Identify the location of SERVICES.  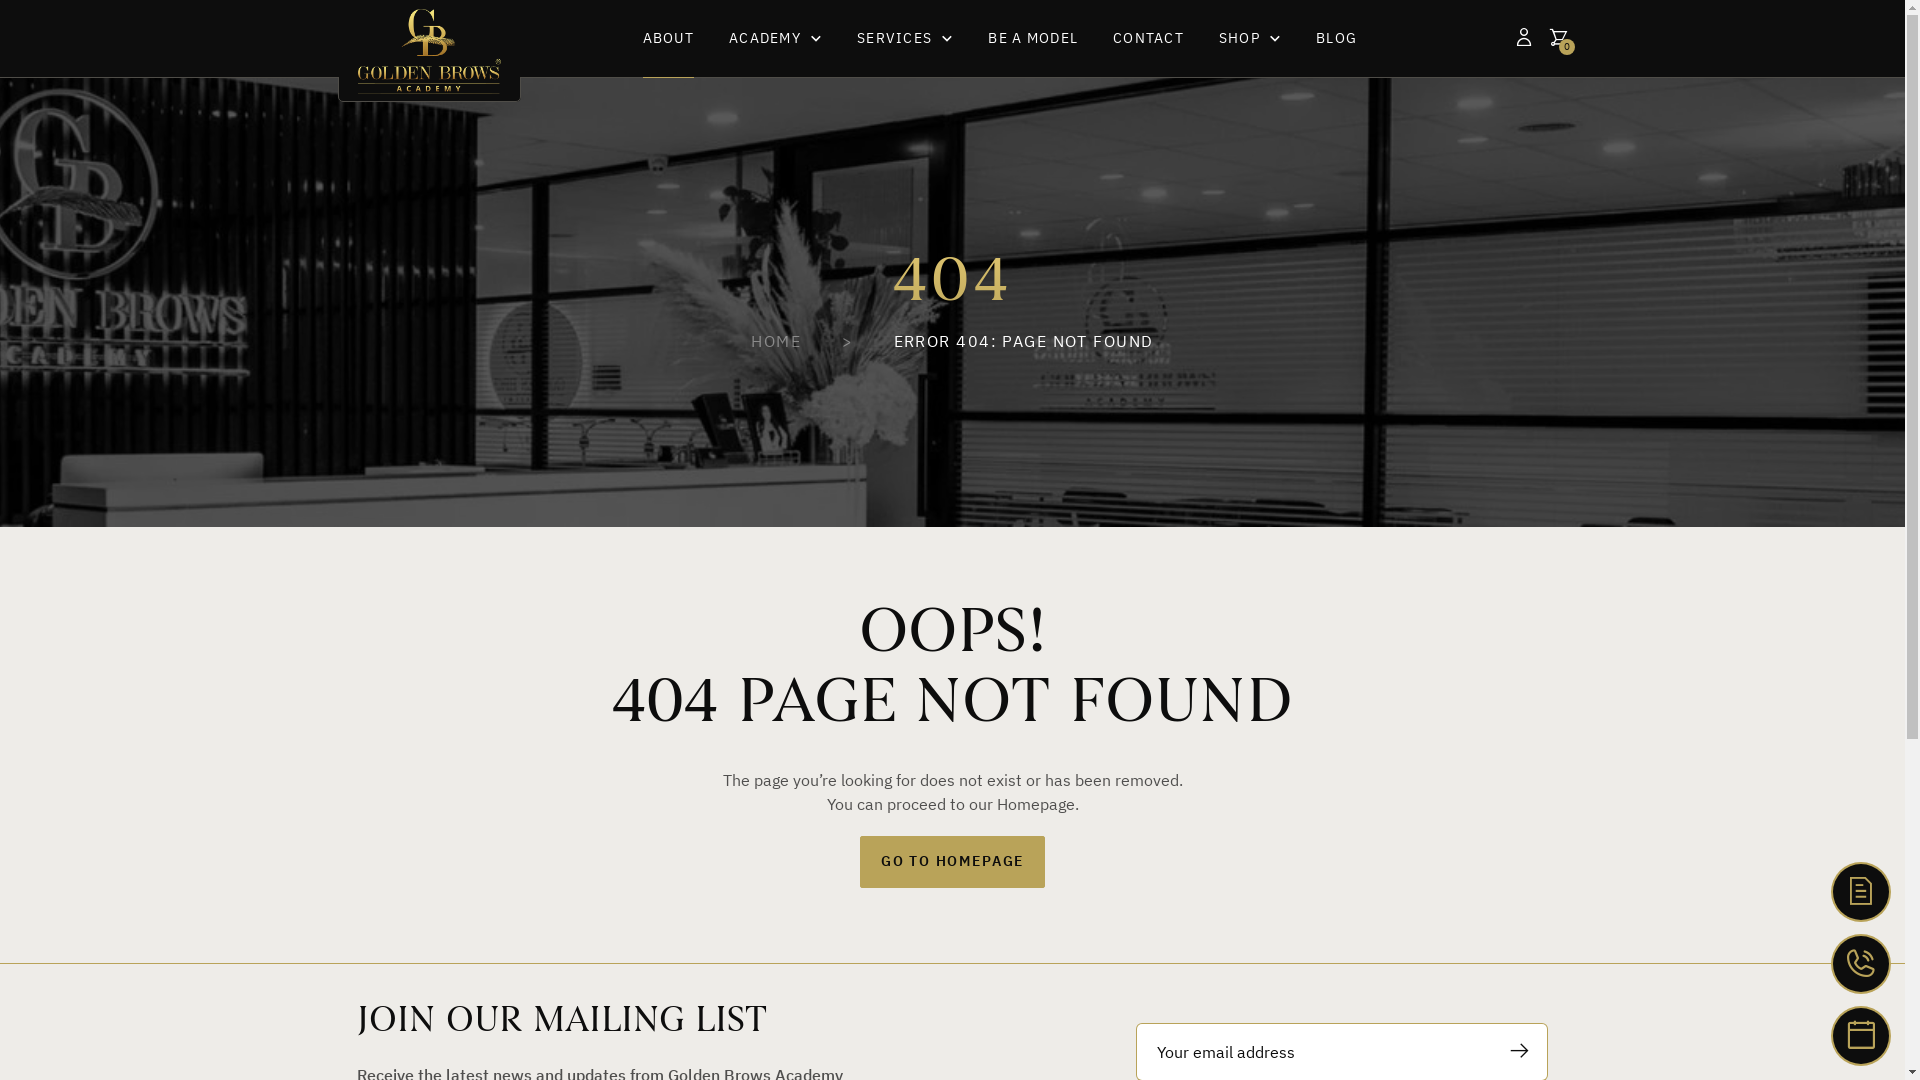
(905, 38).